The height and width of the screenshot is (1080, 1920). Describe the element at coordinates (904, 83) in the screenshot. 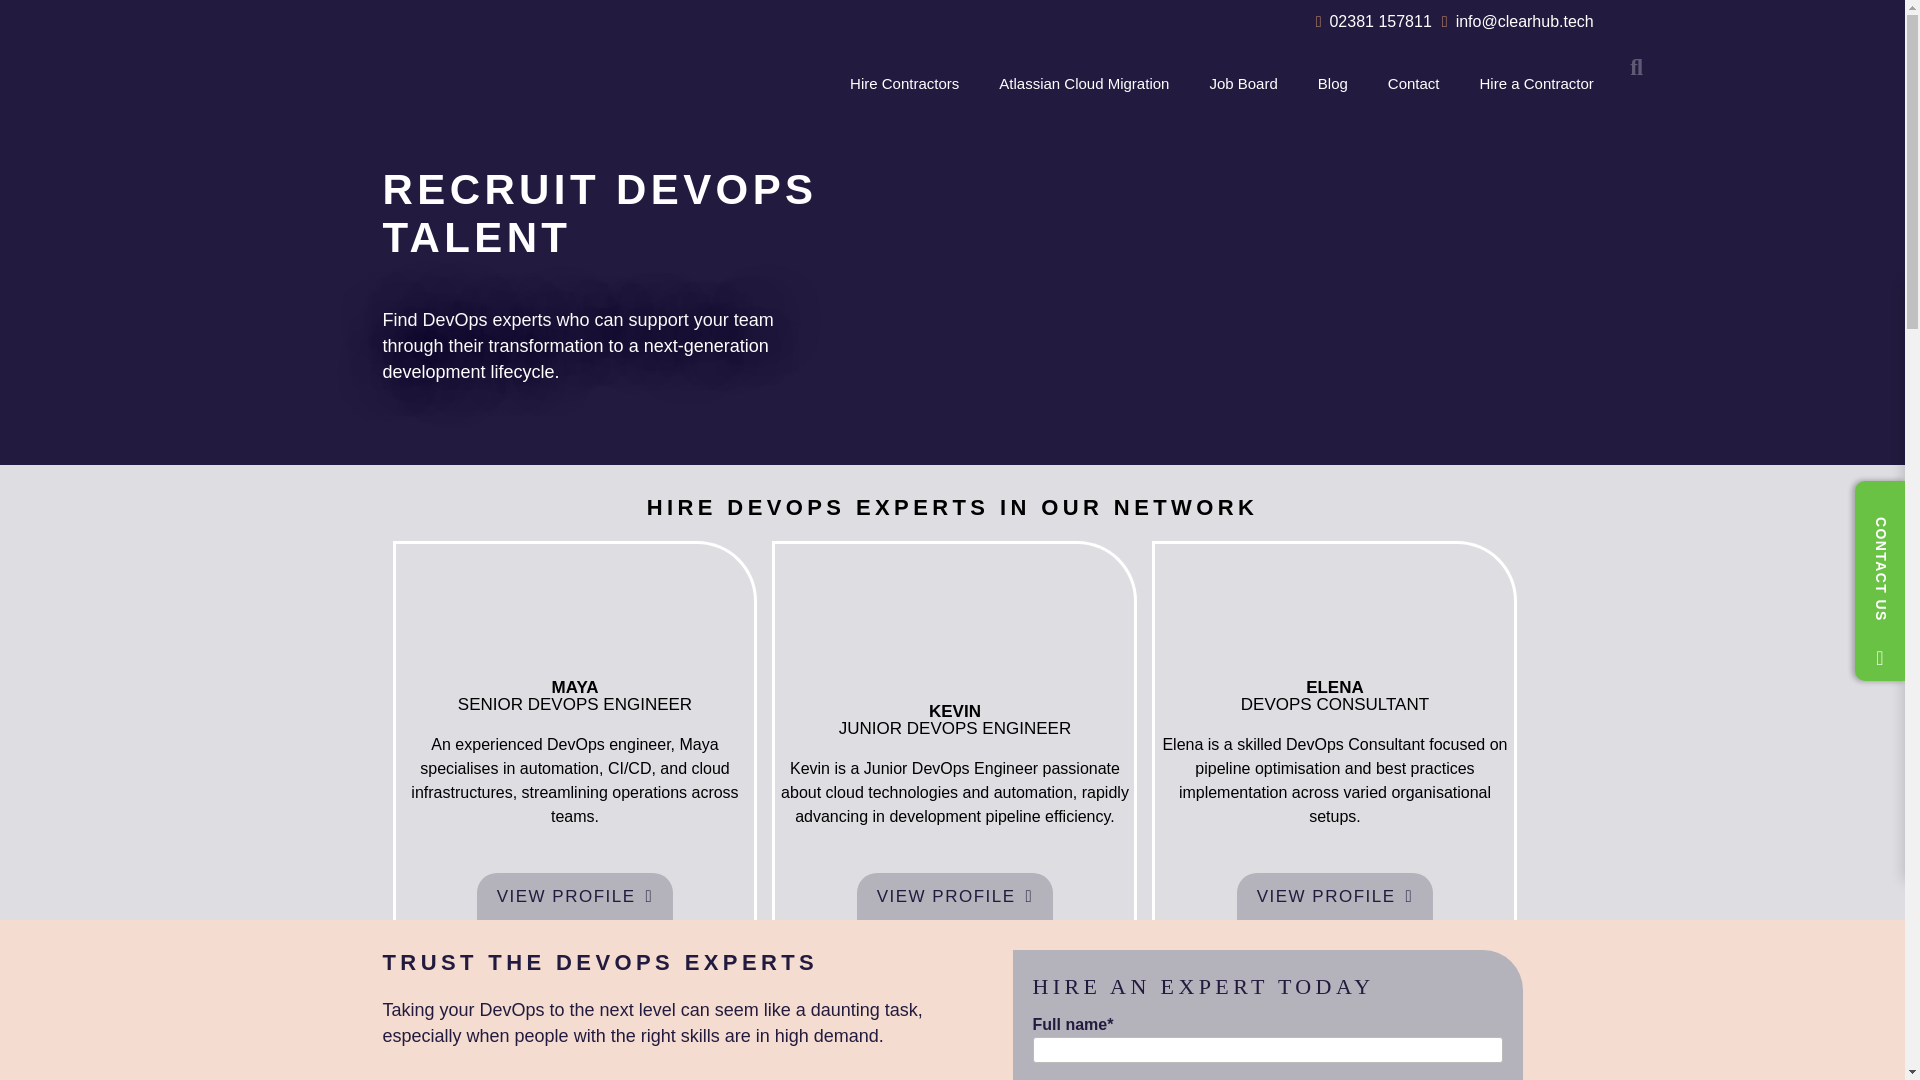

I see `Hire Contractors` at that location.